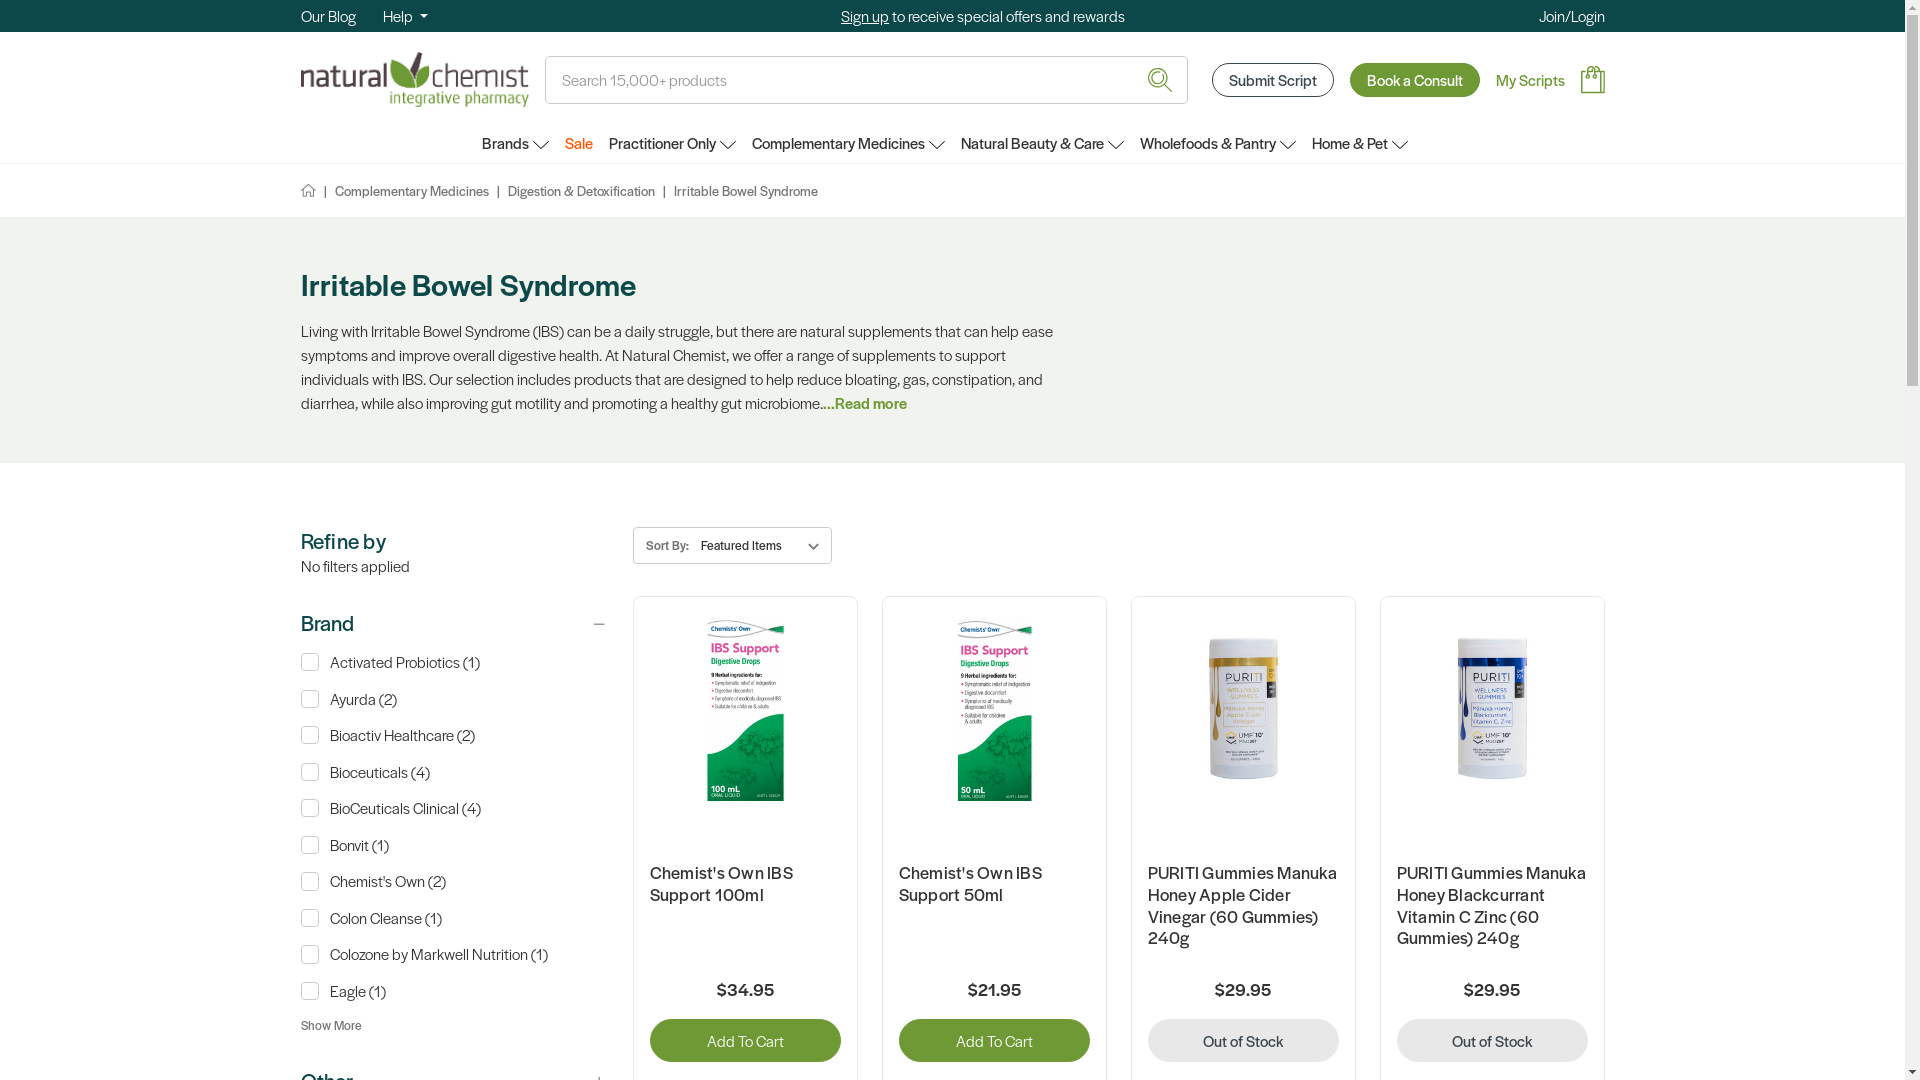  What do you see at coordinates (1415, 80) in the screenshot?
I see `Book a Consult` at bounding box center [1415, 80].